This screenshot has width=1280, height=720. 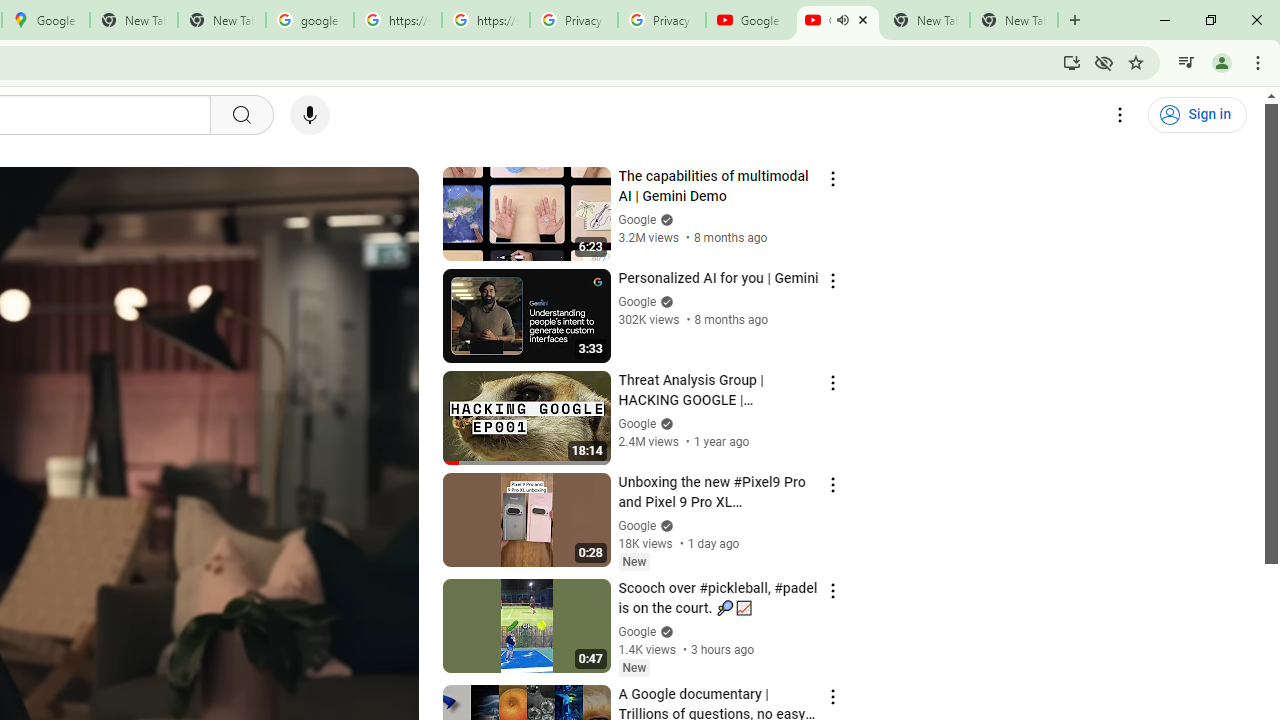 What do you see at coordinates (664, 632) in the screenshot?
I see `Verified` at bounding box center [664, 632].